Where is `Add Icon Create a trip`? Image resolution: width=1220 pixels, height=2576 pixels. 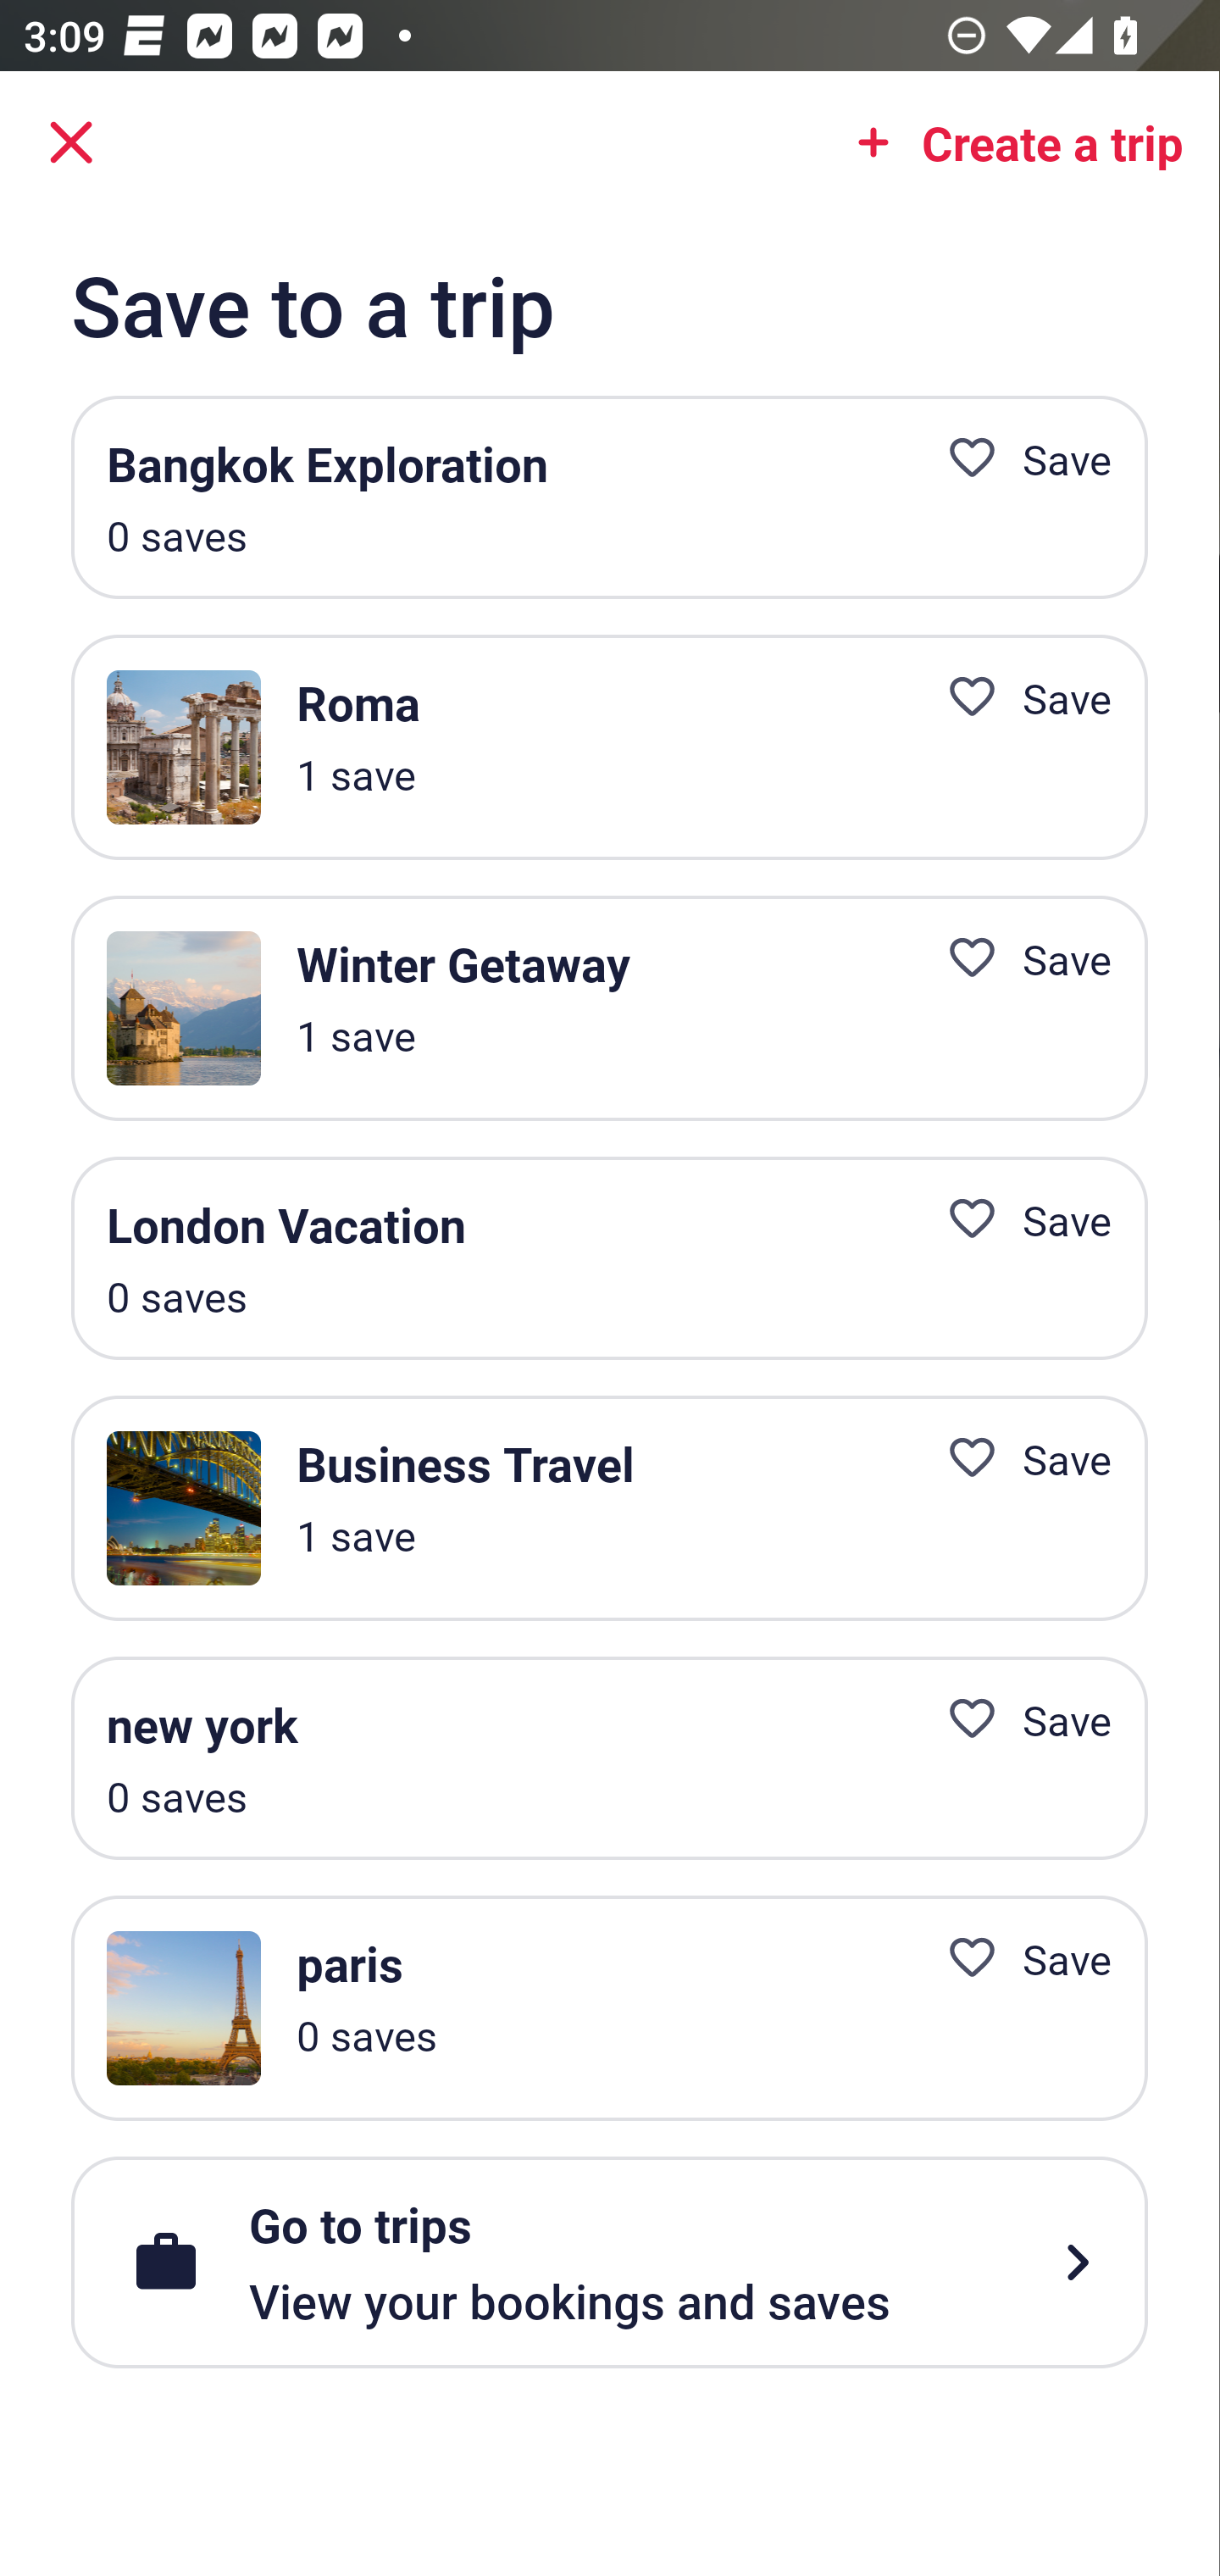 Add Icon Create a trip is located at coordinates (1010, 142).